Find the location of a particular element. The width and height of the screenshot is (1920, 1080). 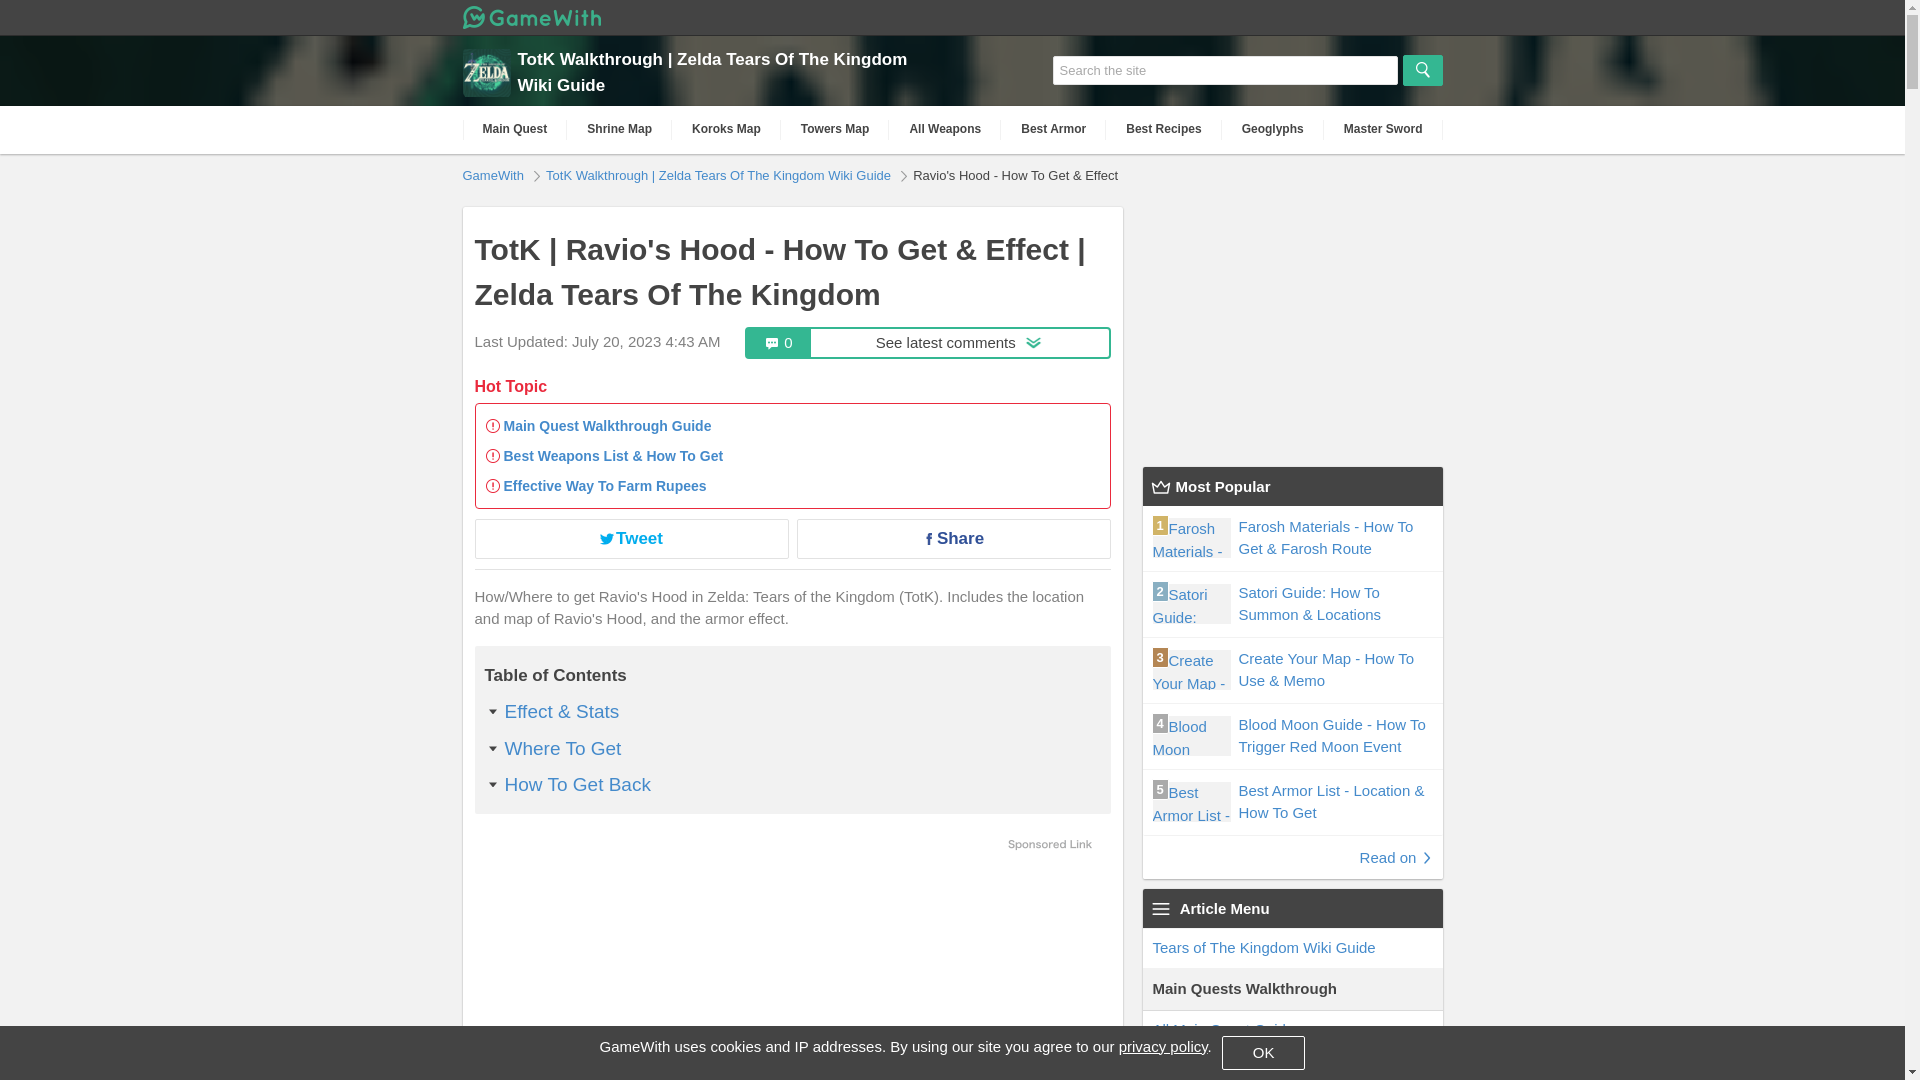

privacy policy is located at coordinates (1272, 129).